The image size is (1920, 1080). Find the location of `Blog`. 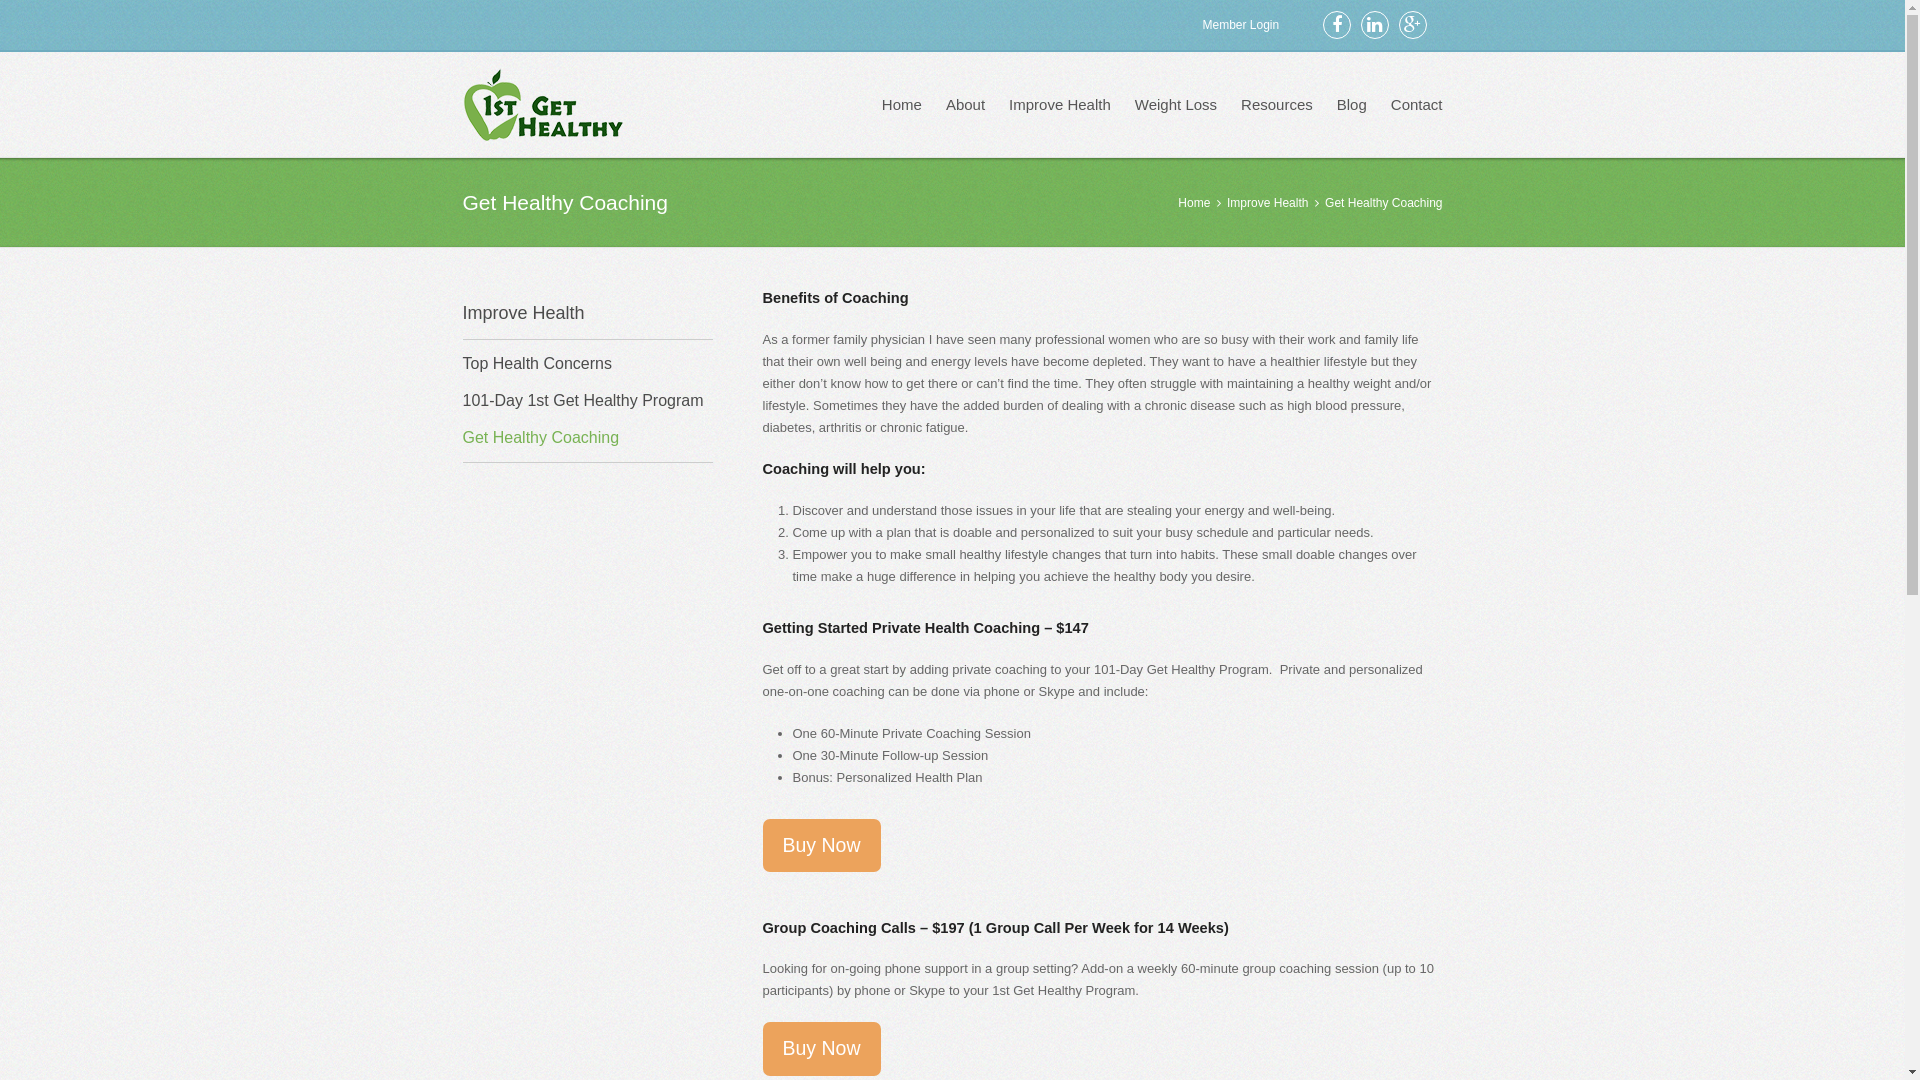

Blog is located at coordinates (1352, 105).